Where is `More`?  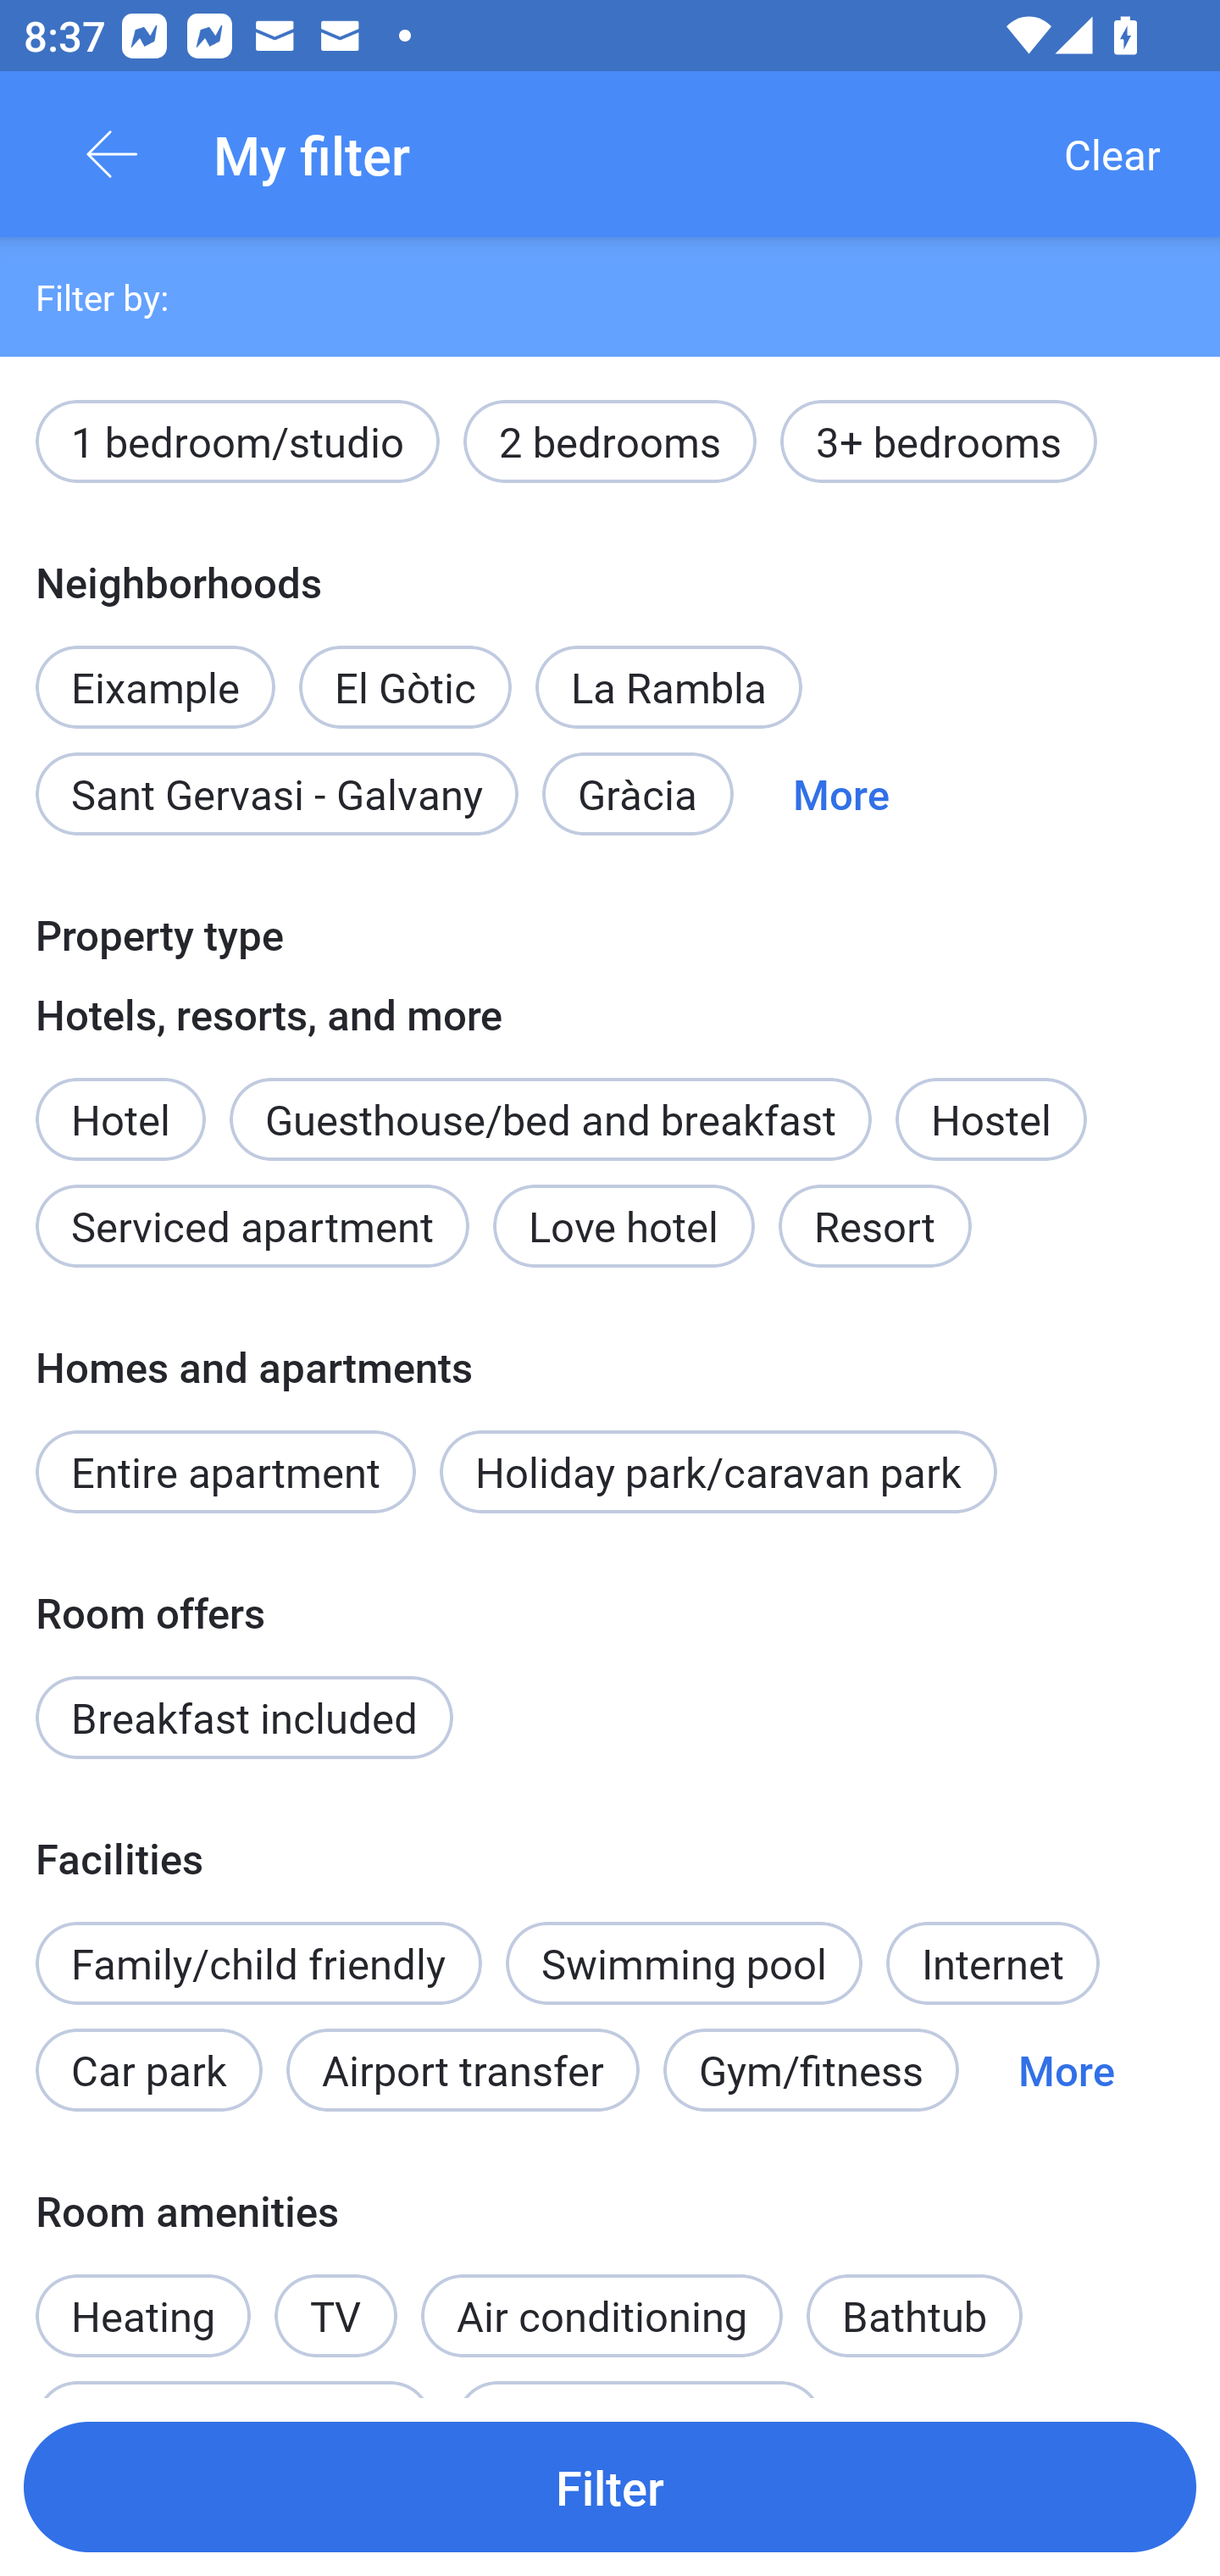
More is located at coordinates (1066, 2069).